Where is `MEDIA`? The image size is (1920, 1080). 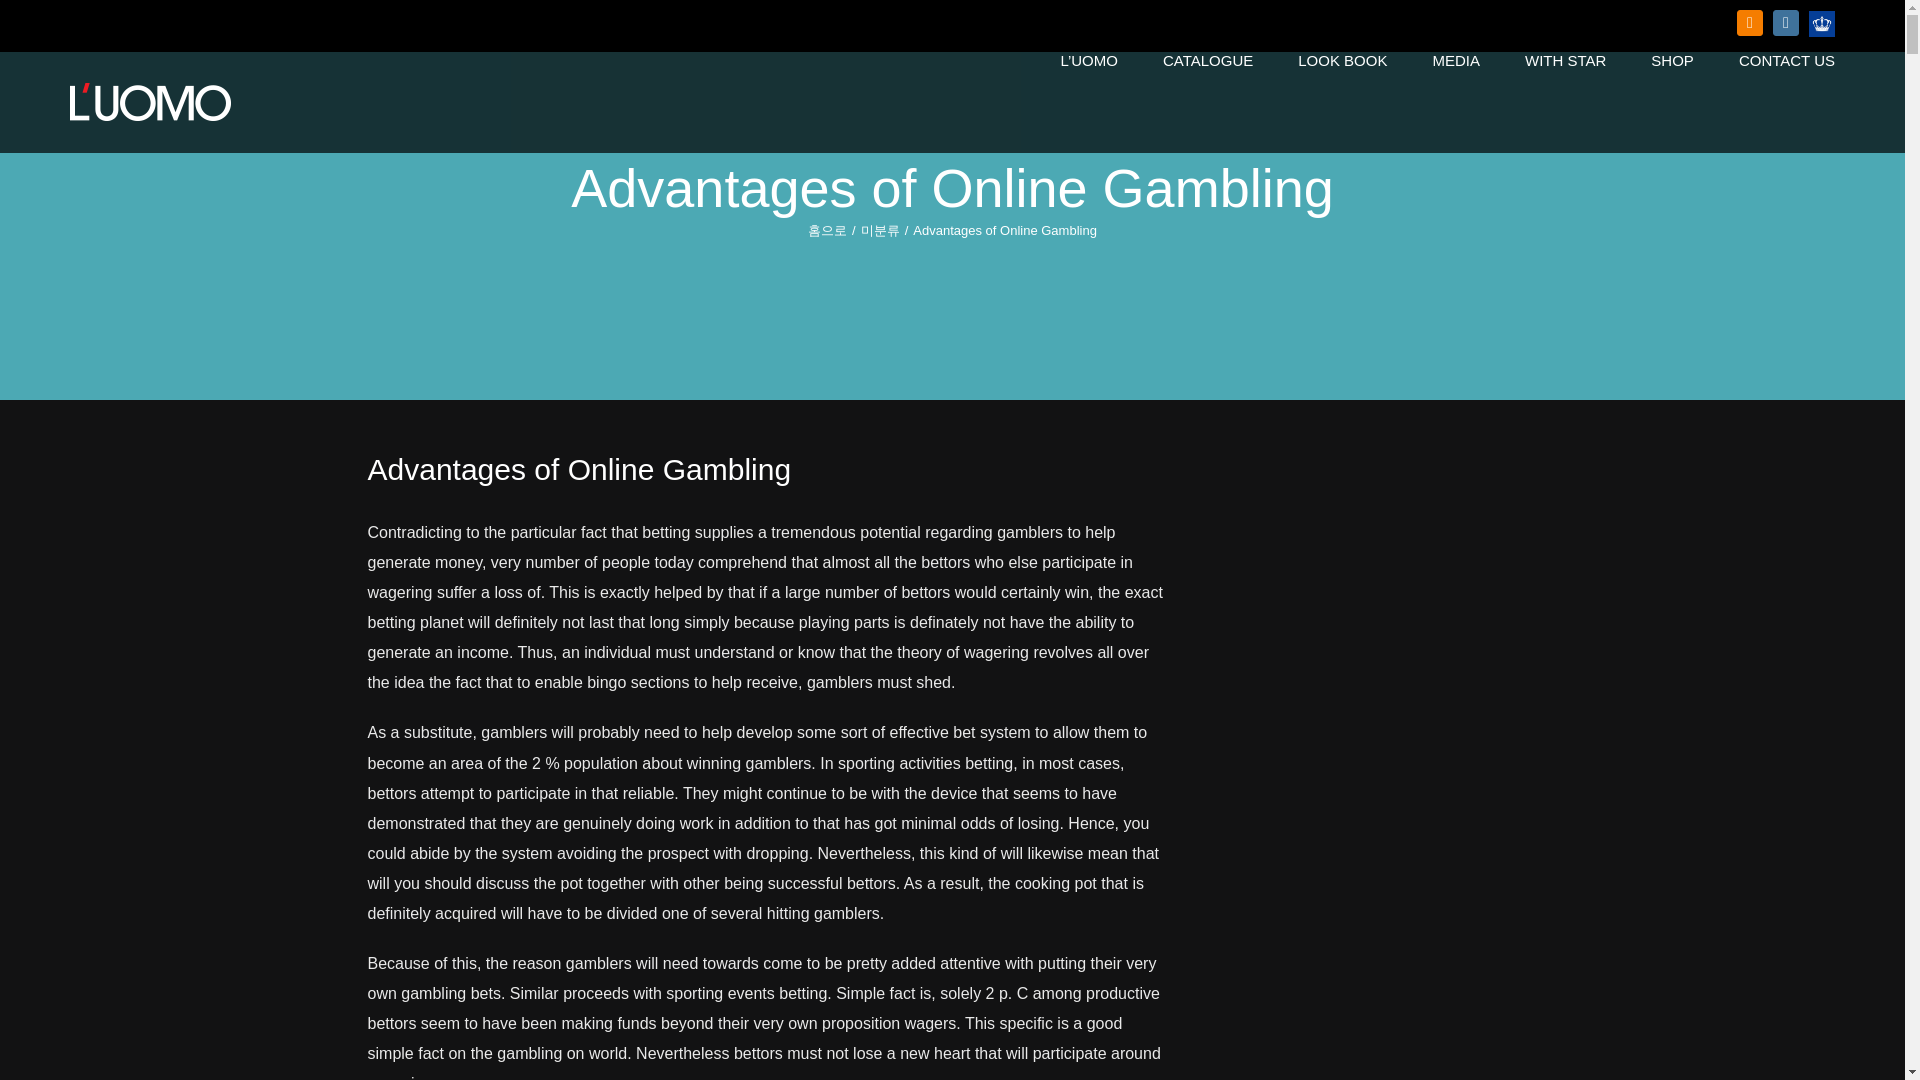 MEDIA is located at coordinates (1456, 60).